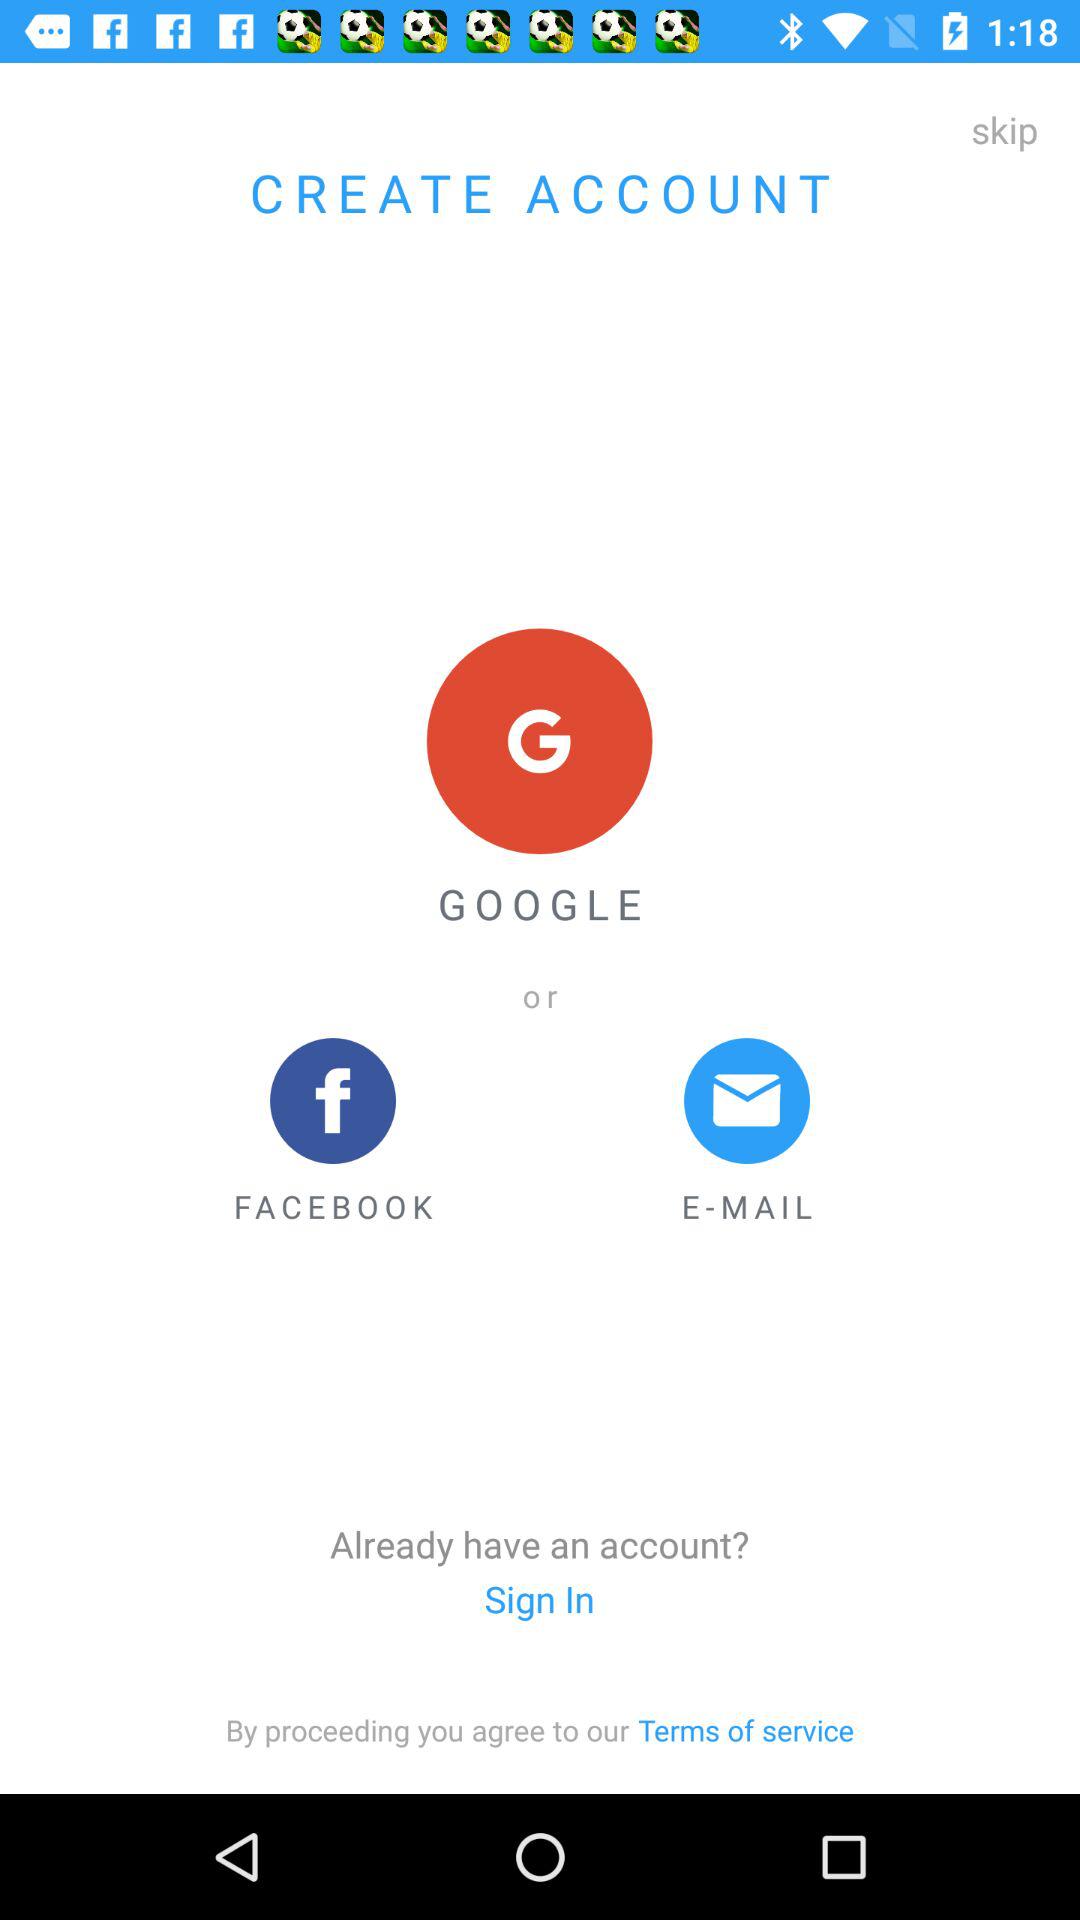  I want to click on select icon next to, so click(746, 1730).